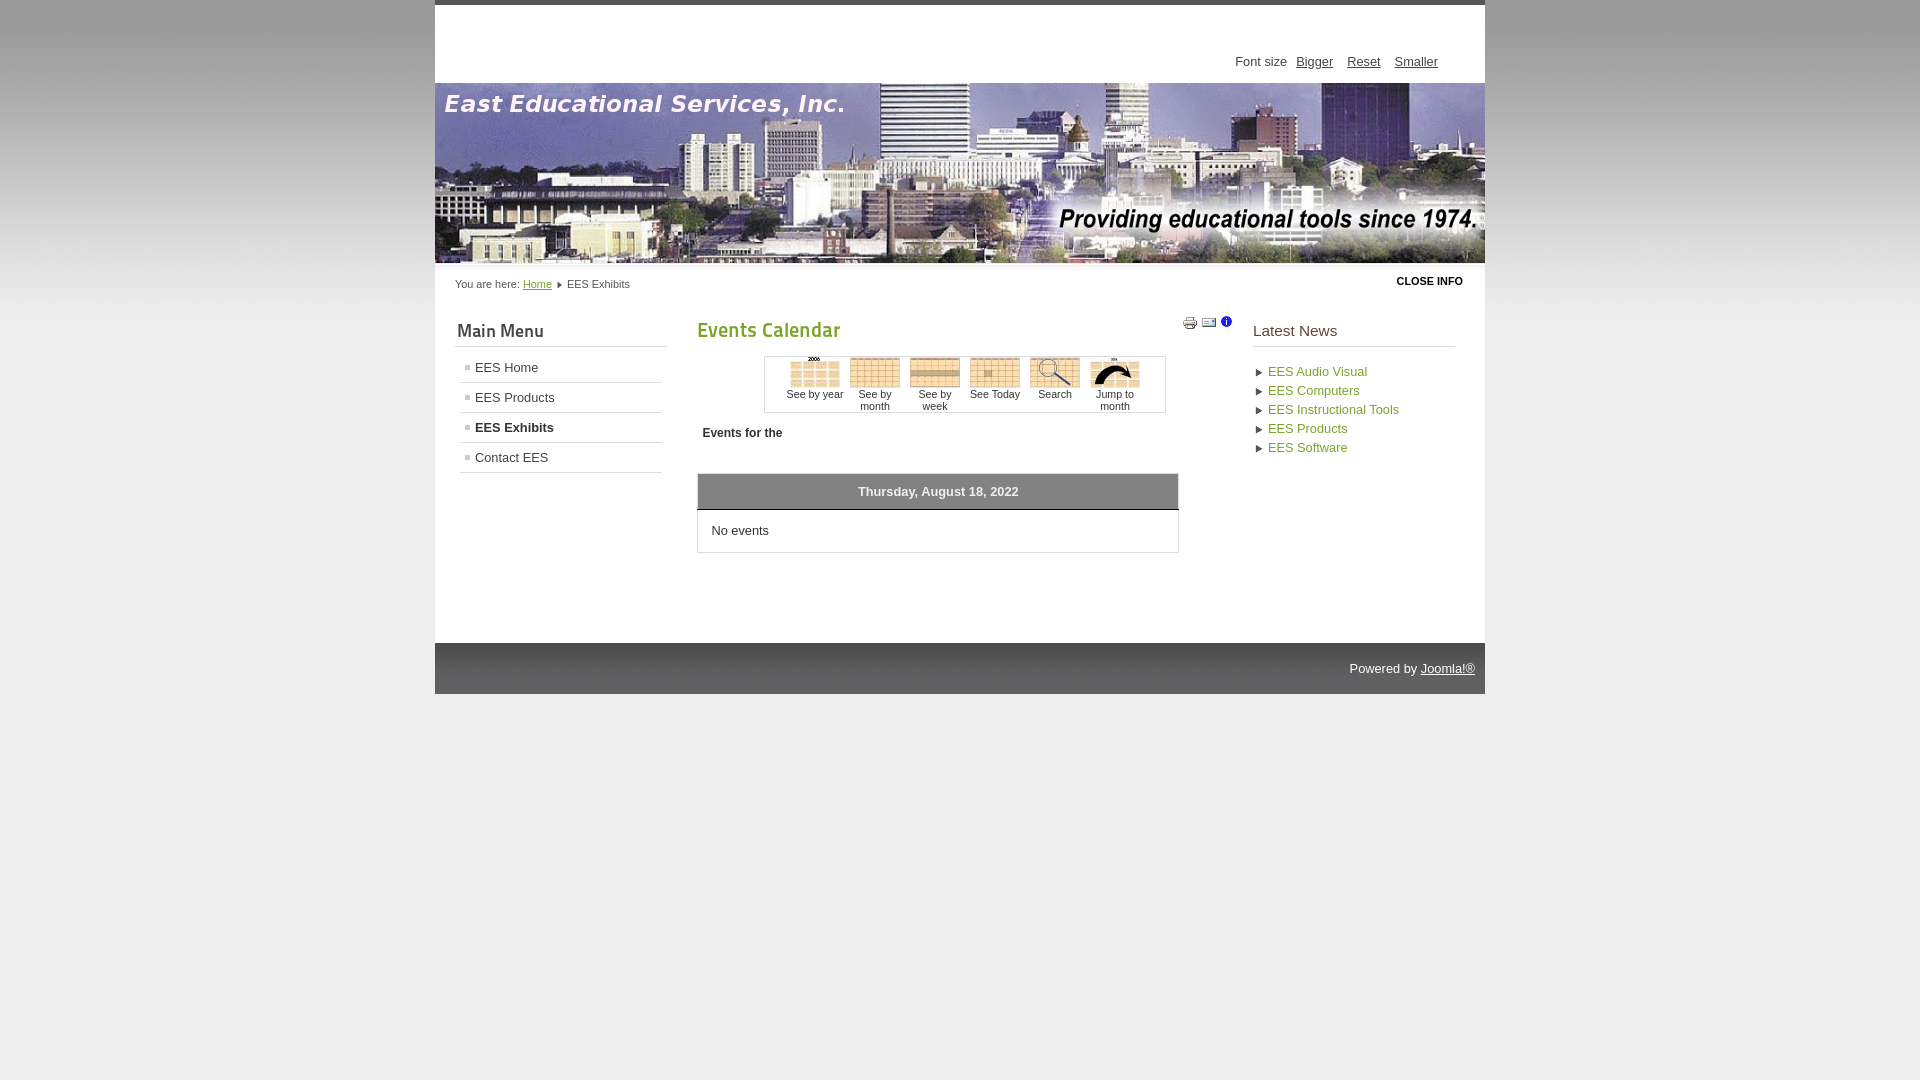  What do you see at coordinates (561, 398) in the screenshot?
I see `EES Products` at bounding box center [561, 398].